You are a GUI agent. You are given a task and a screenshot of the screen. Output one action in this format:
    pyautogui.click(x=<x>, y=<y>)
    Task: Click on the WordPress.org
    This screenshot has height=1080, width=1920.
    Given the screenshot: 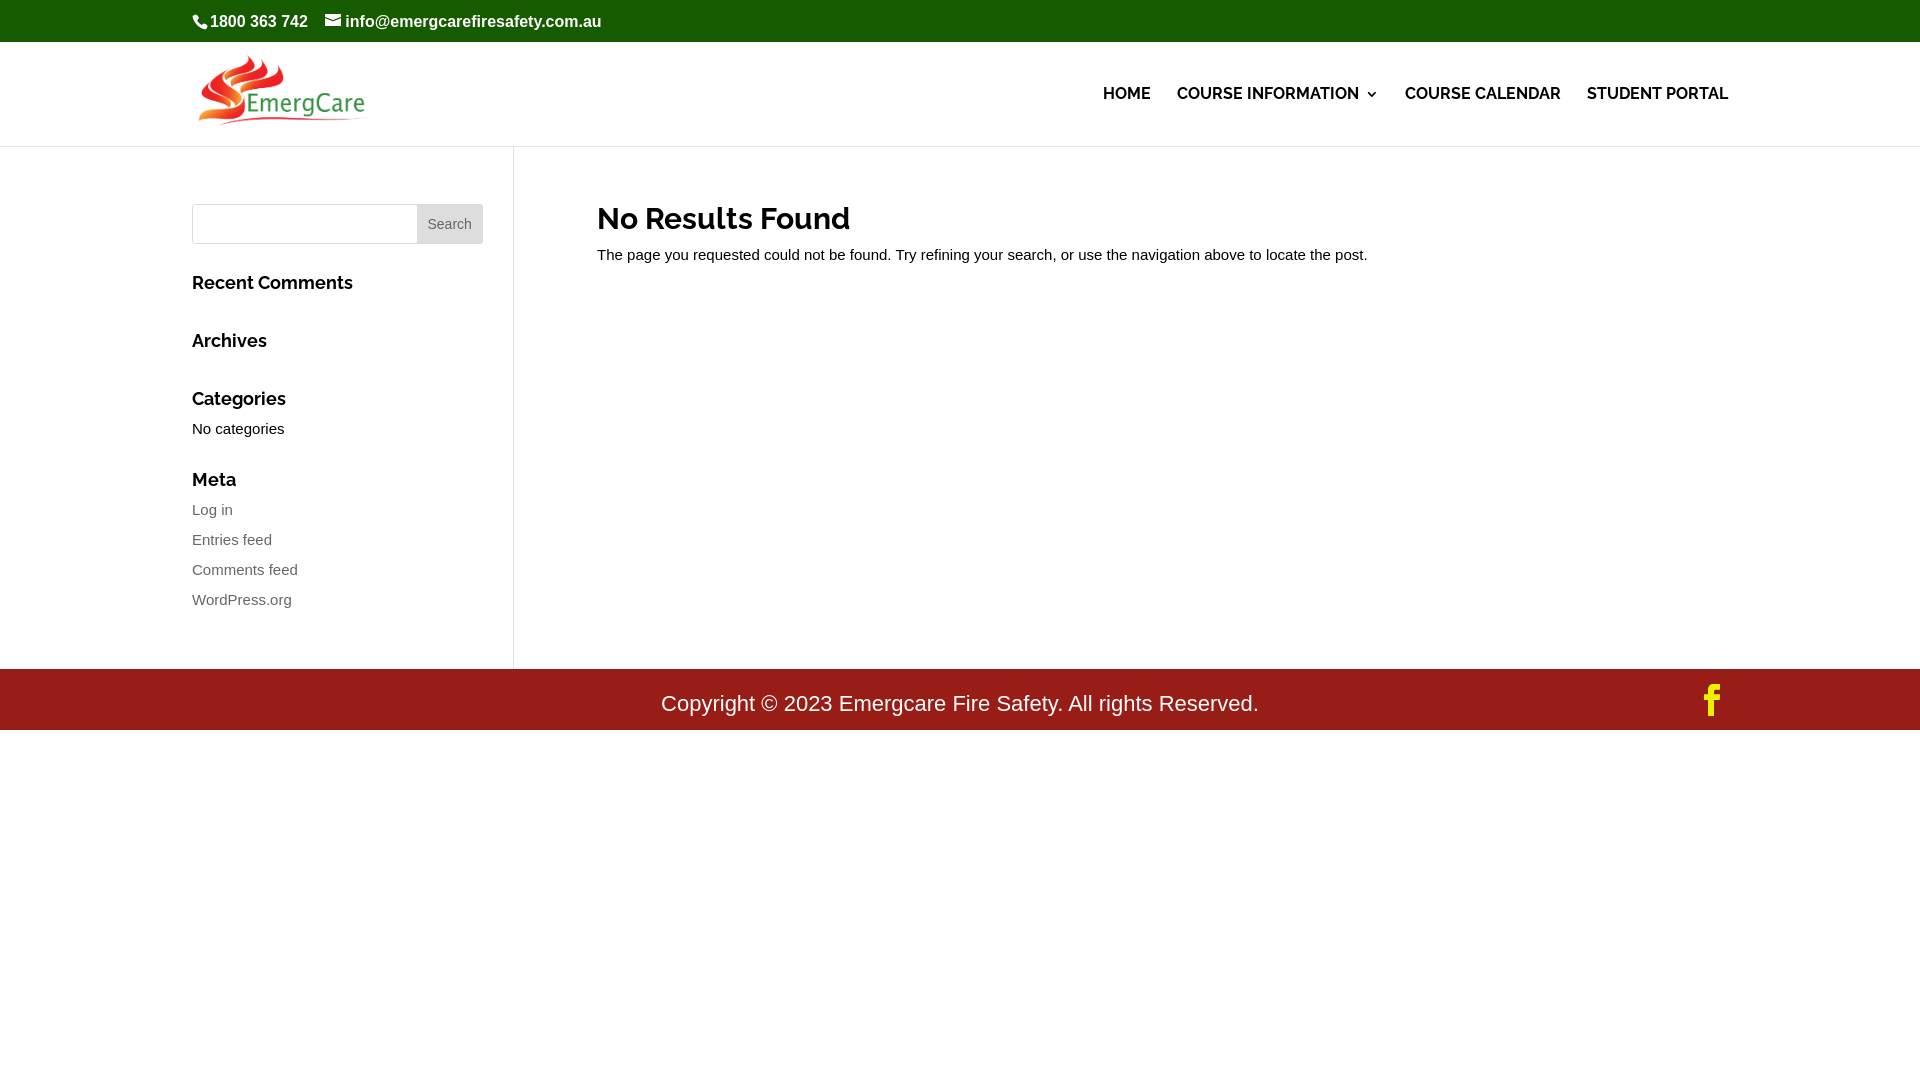 What is the action you would take?
    pyautogui.click(x=242, y=598)
    